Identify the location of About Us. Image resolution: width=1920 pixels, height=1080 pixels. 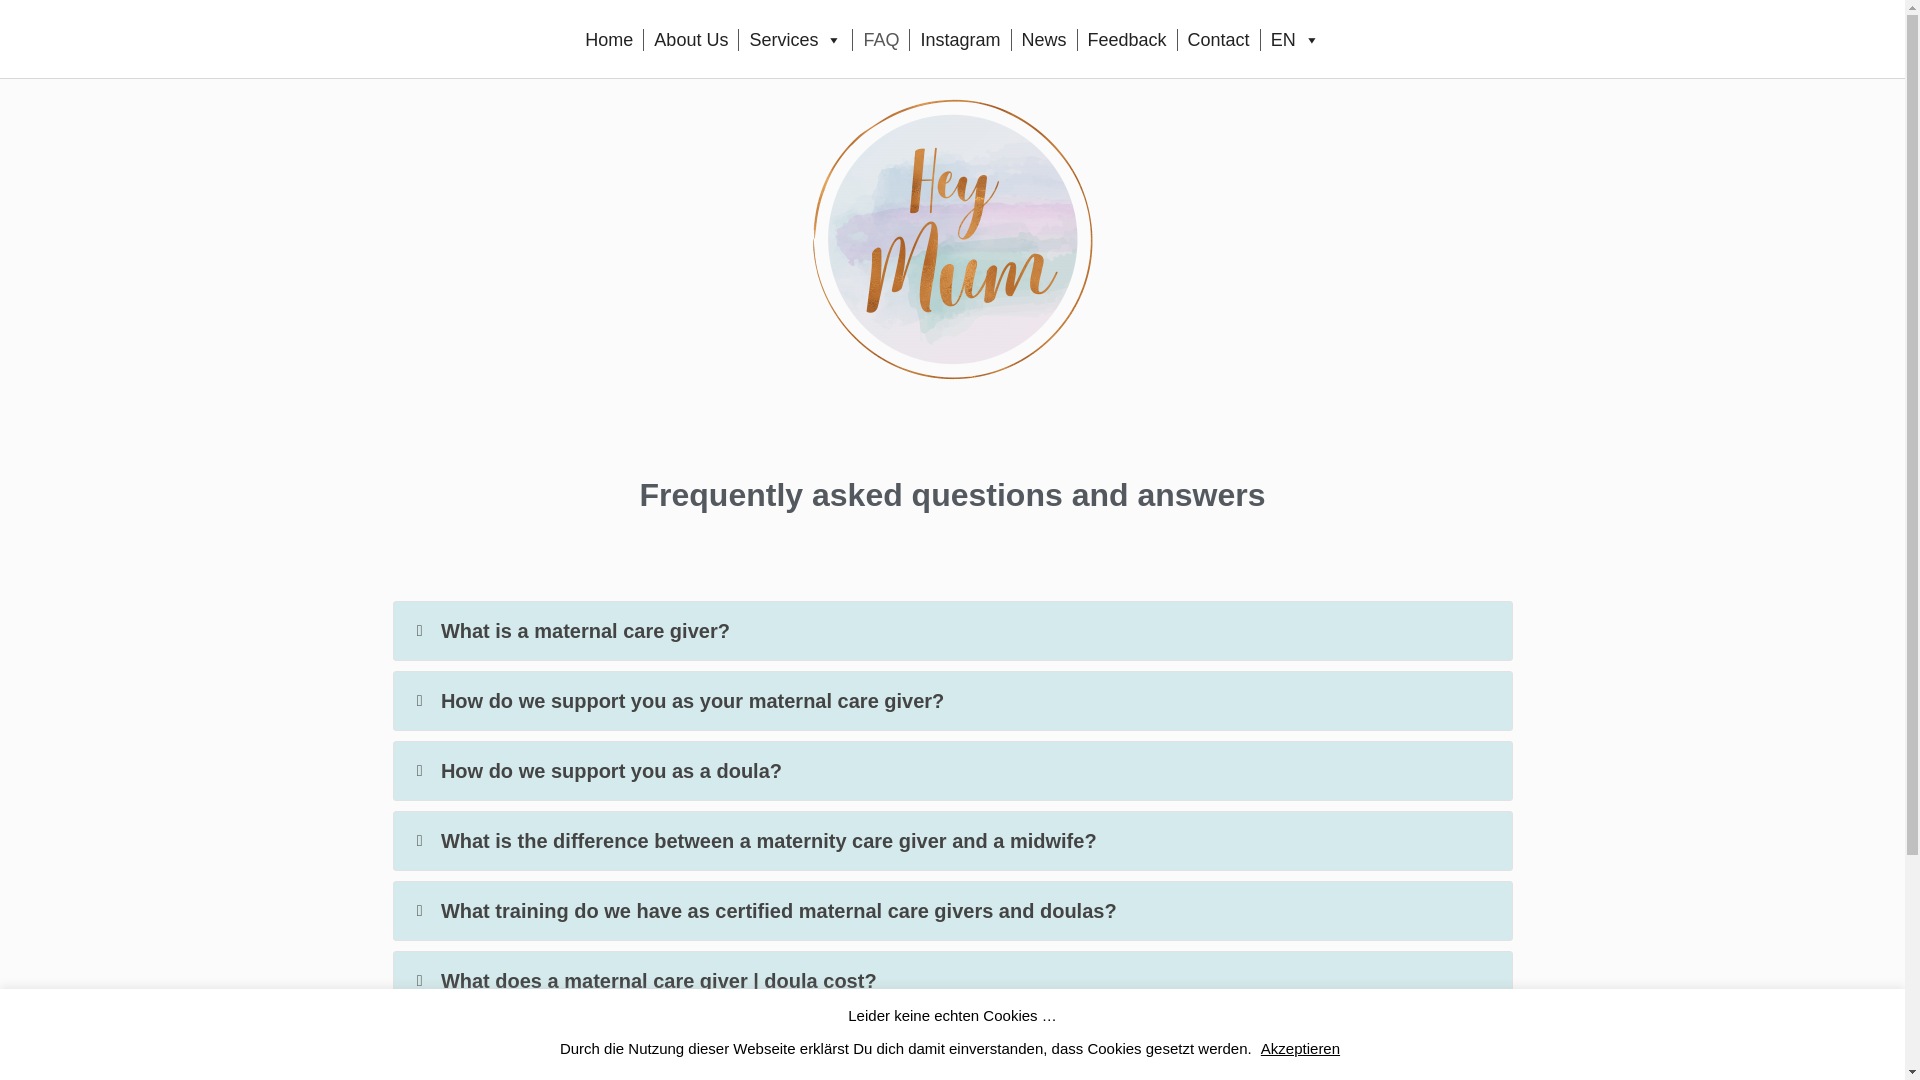
(690, 40).